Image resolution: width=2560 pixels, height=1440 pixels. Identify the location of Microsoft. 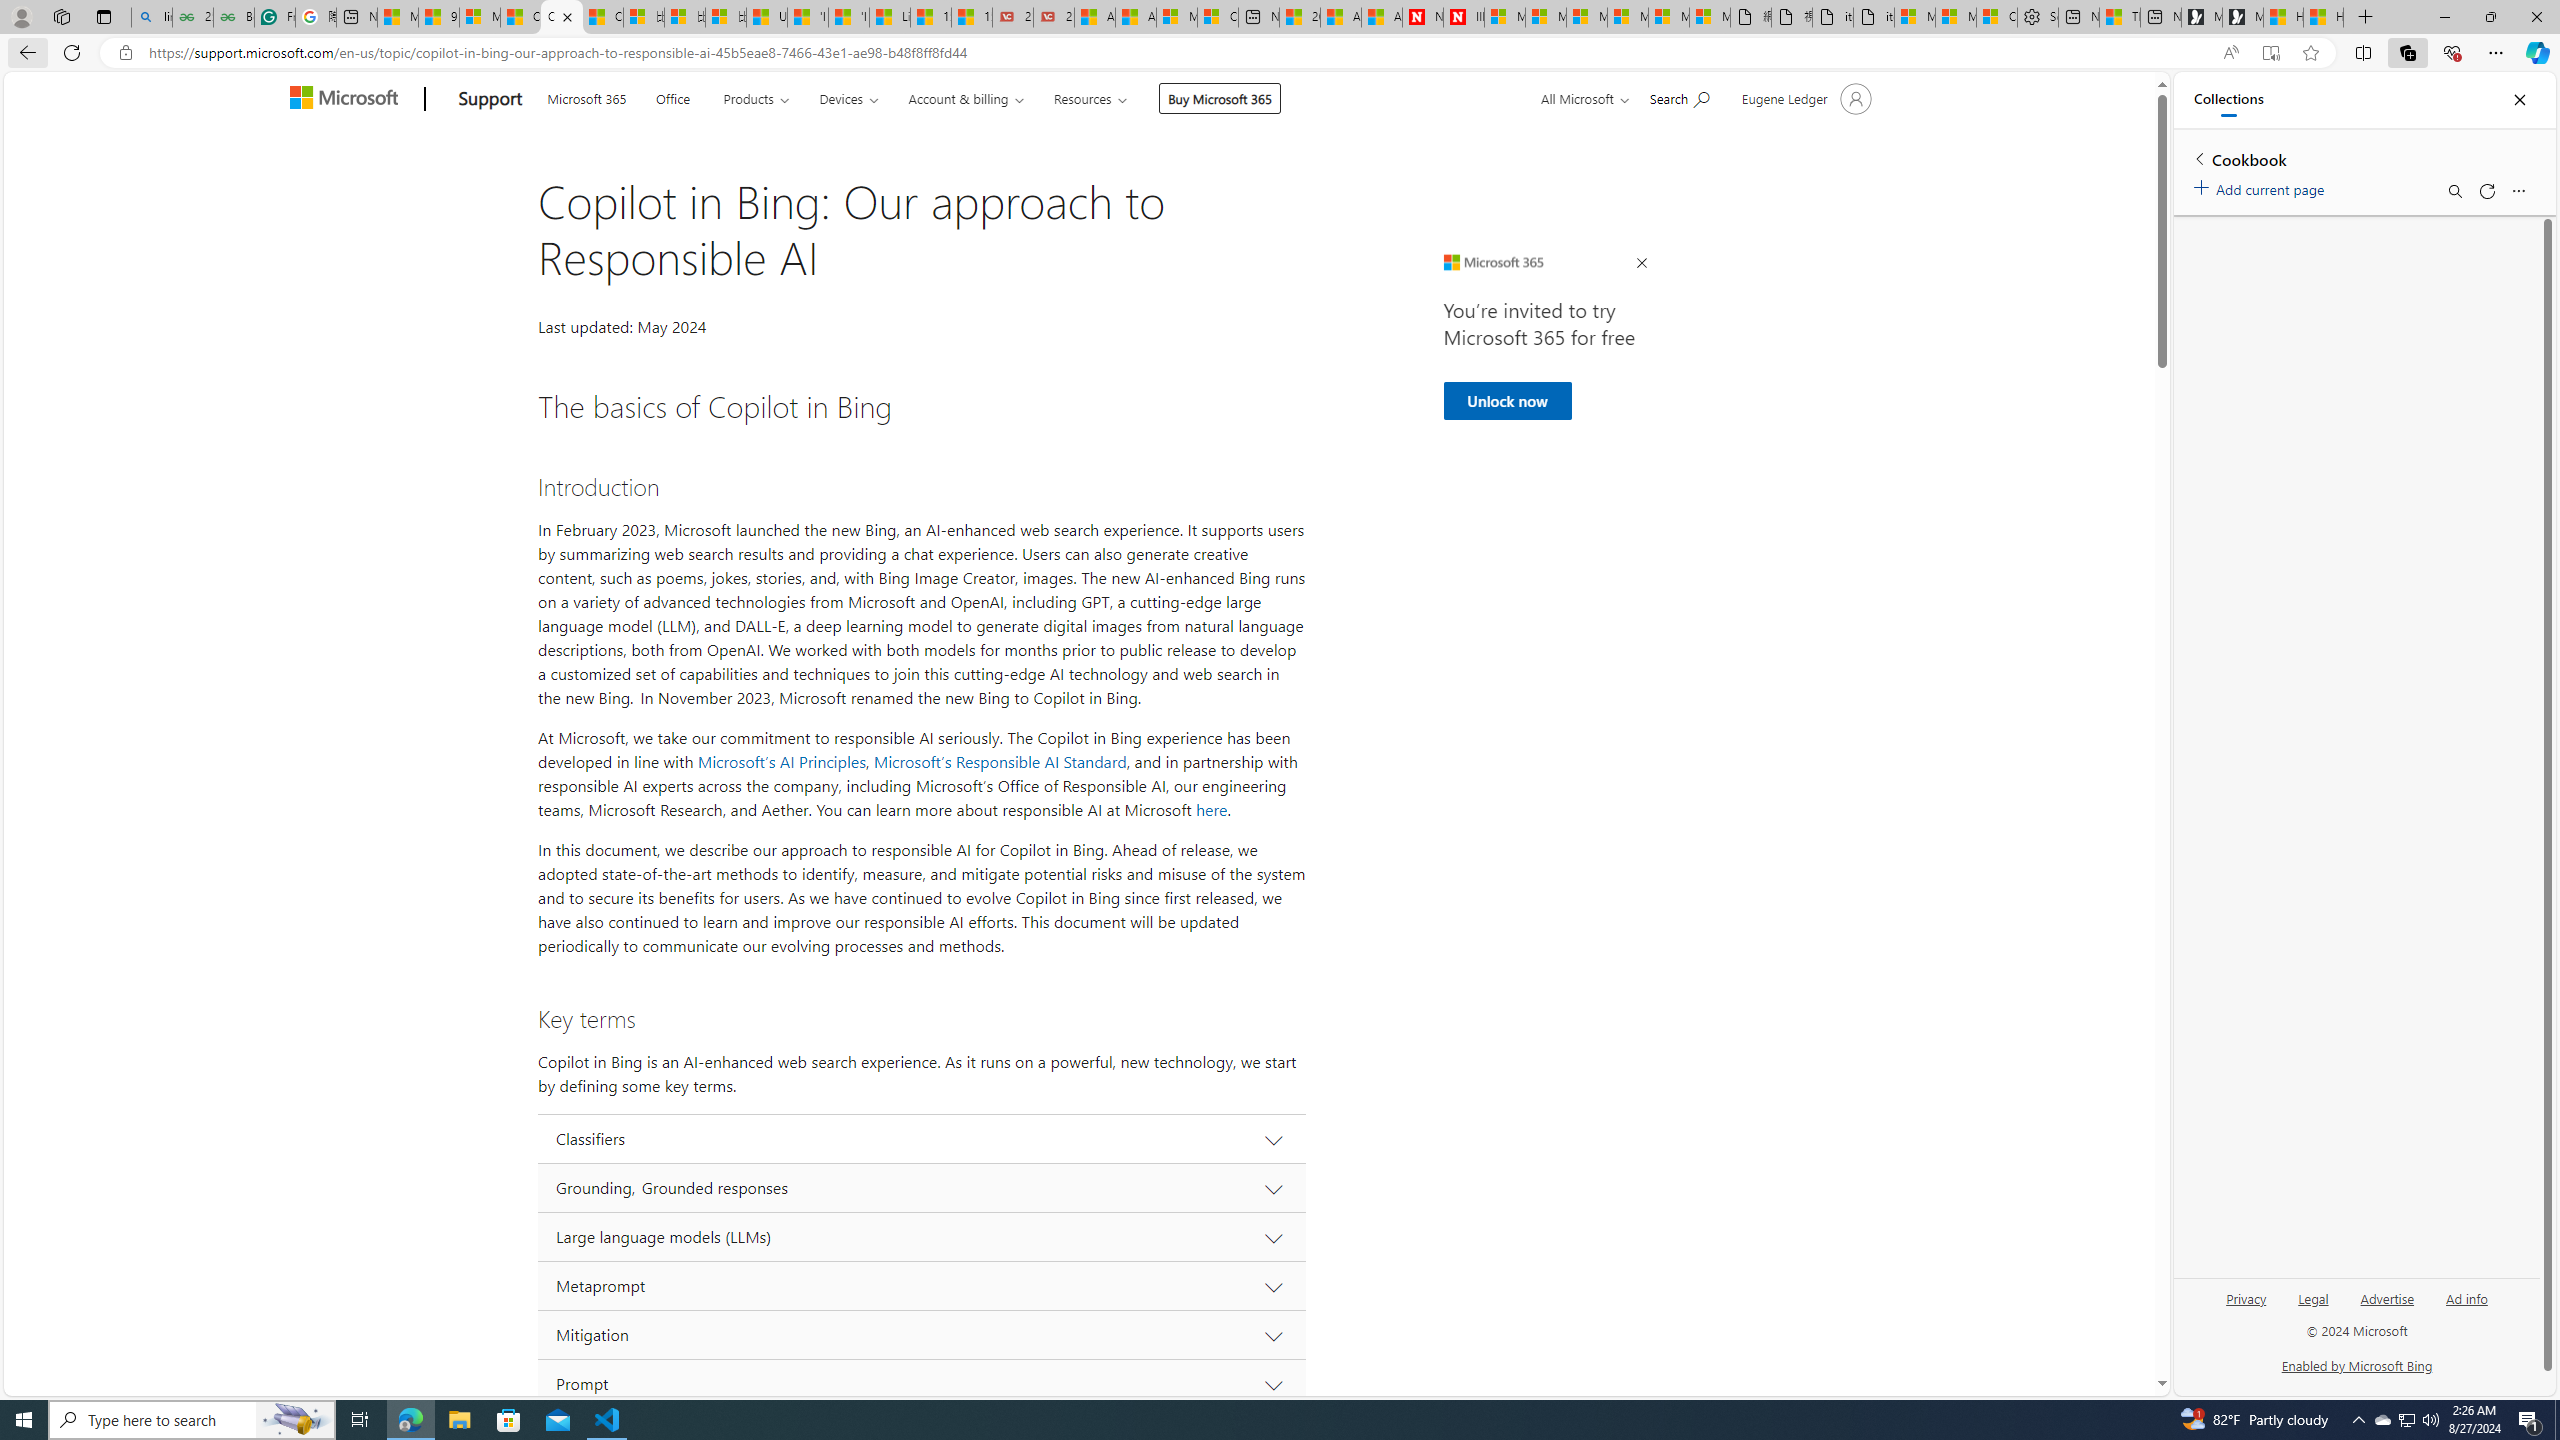
(348, 100).